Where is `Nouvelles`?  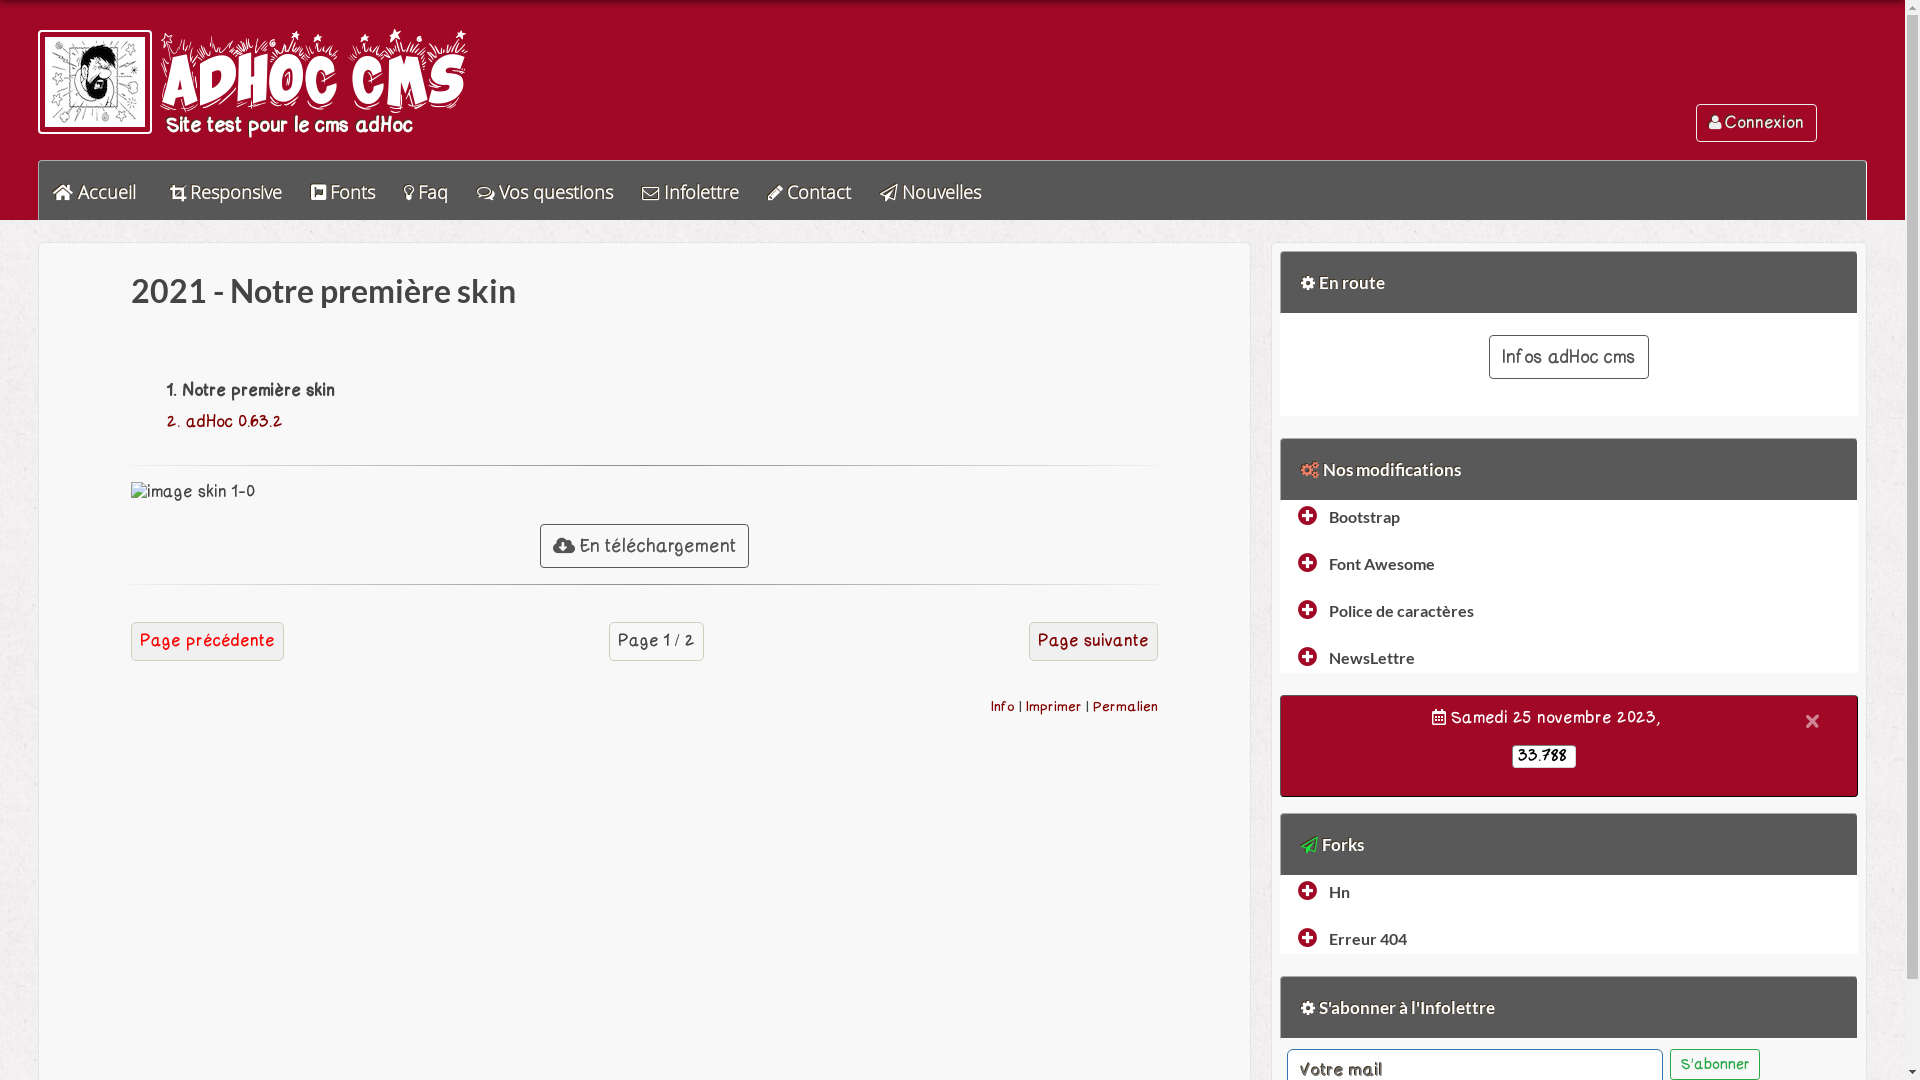
Nouvelles is located at coordinates (930, 193).